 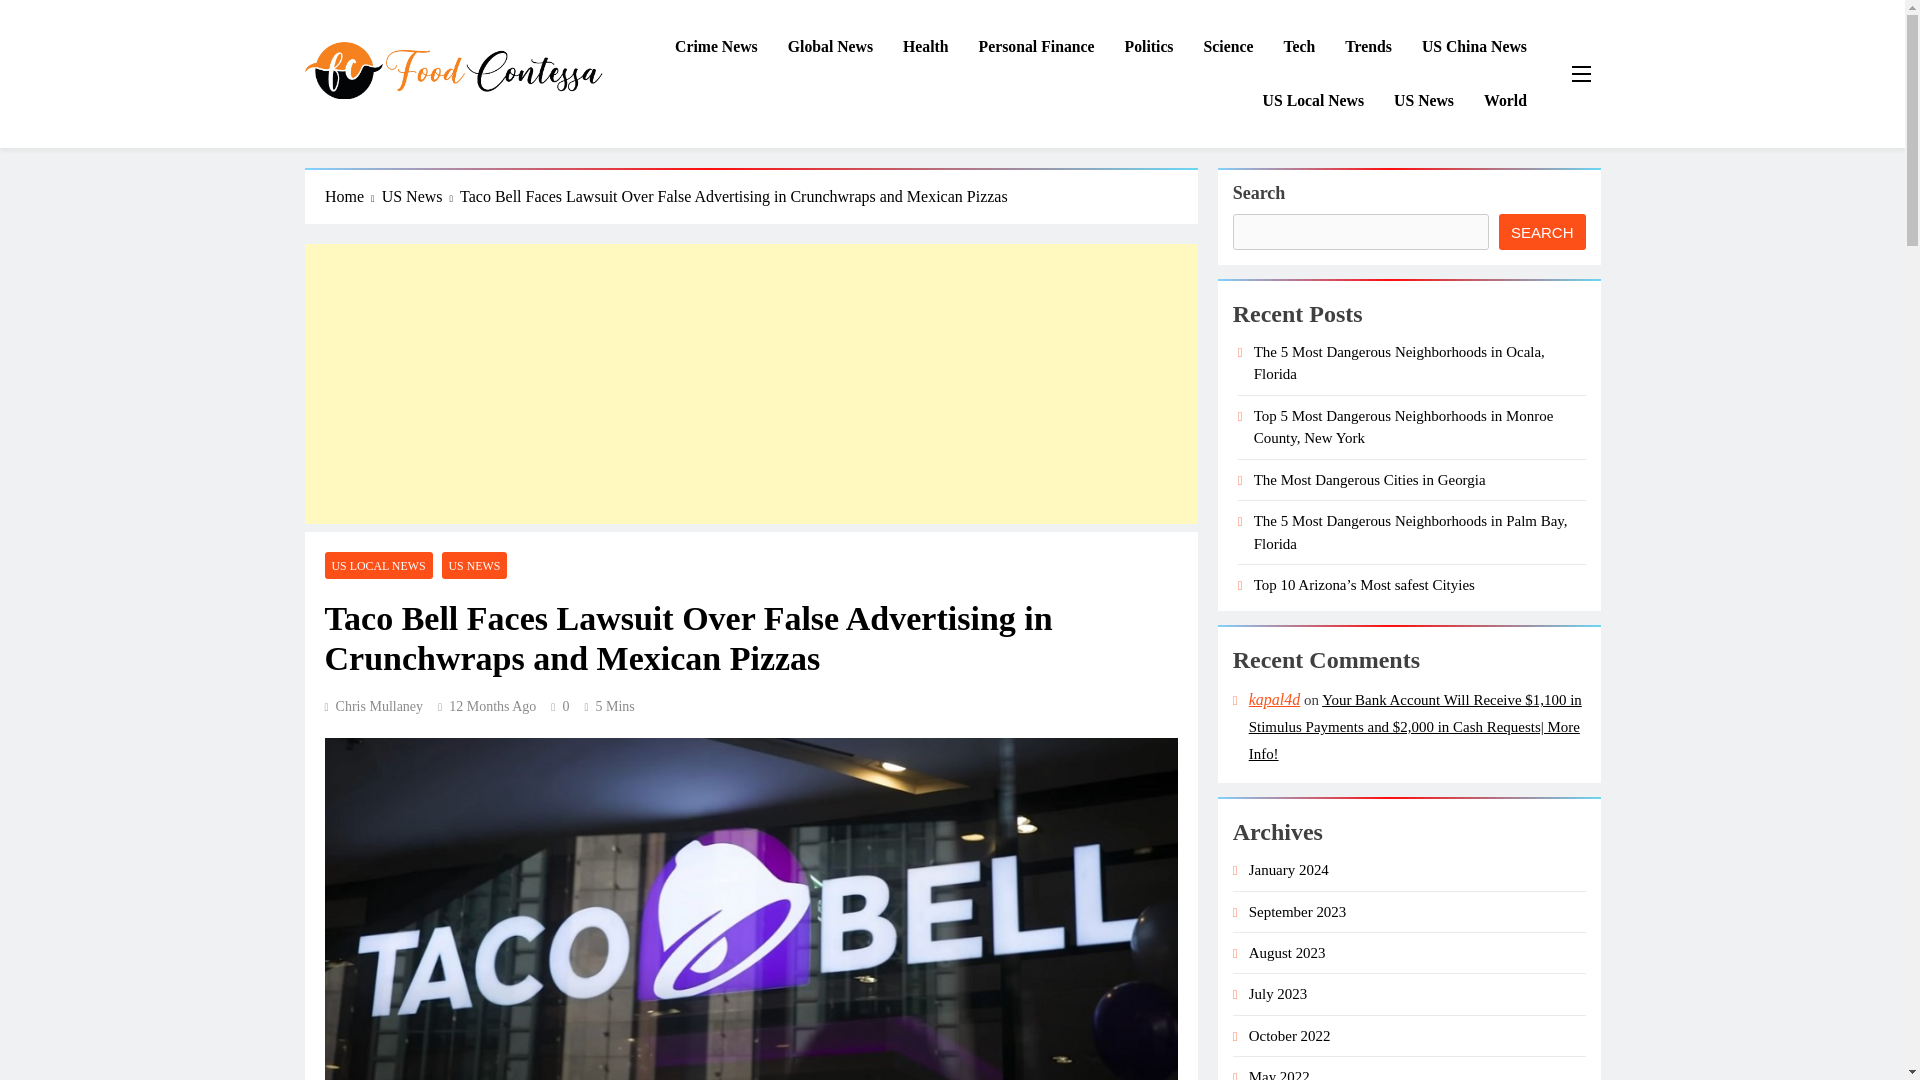 What do you see at coordinates (1148, 47) in the screenshot?
I see `Politics` at bounding box center [1148, 47].